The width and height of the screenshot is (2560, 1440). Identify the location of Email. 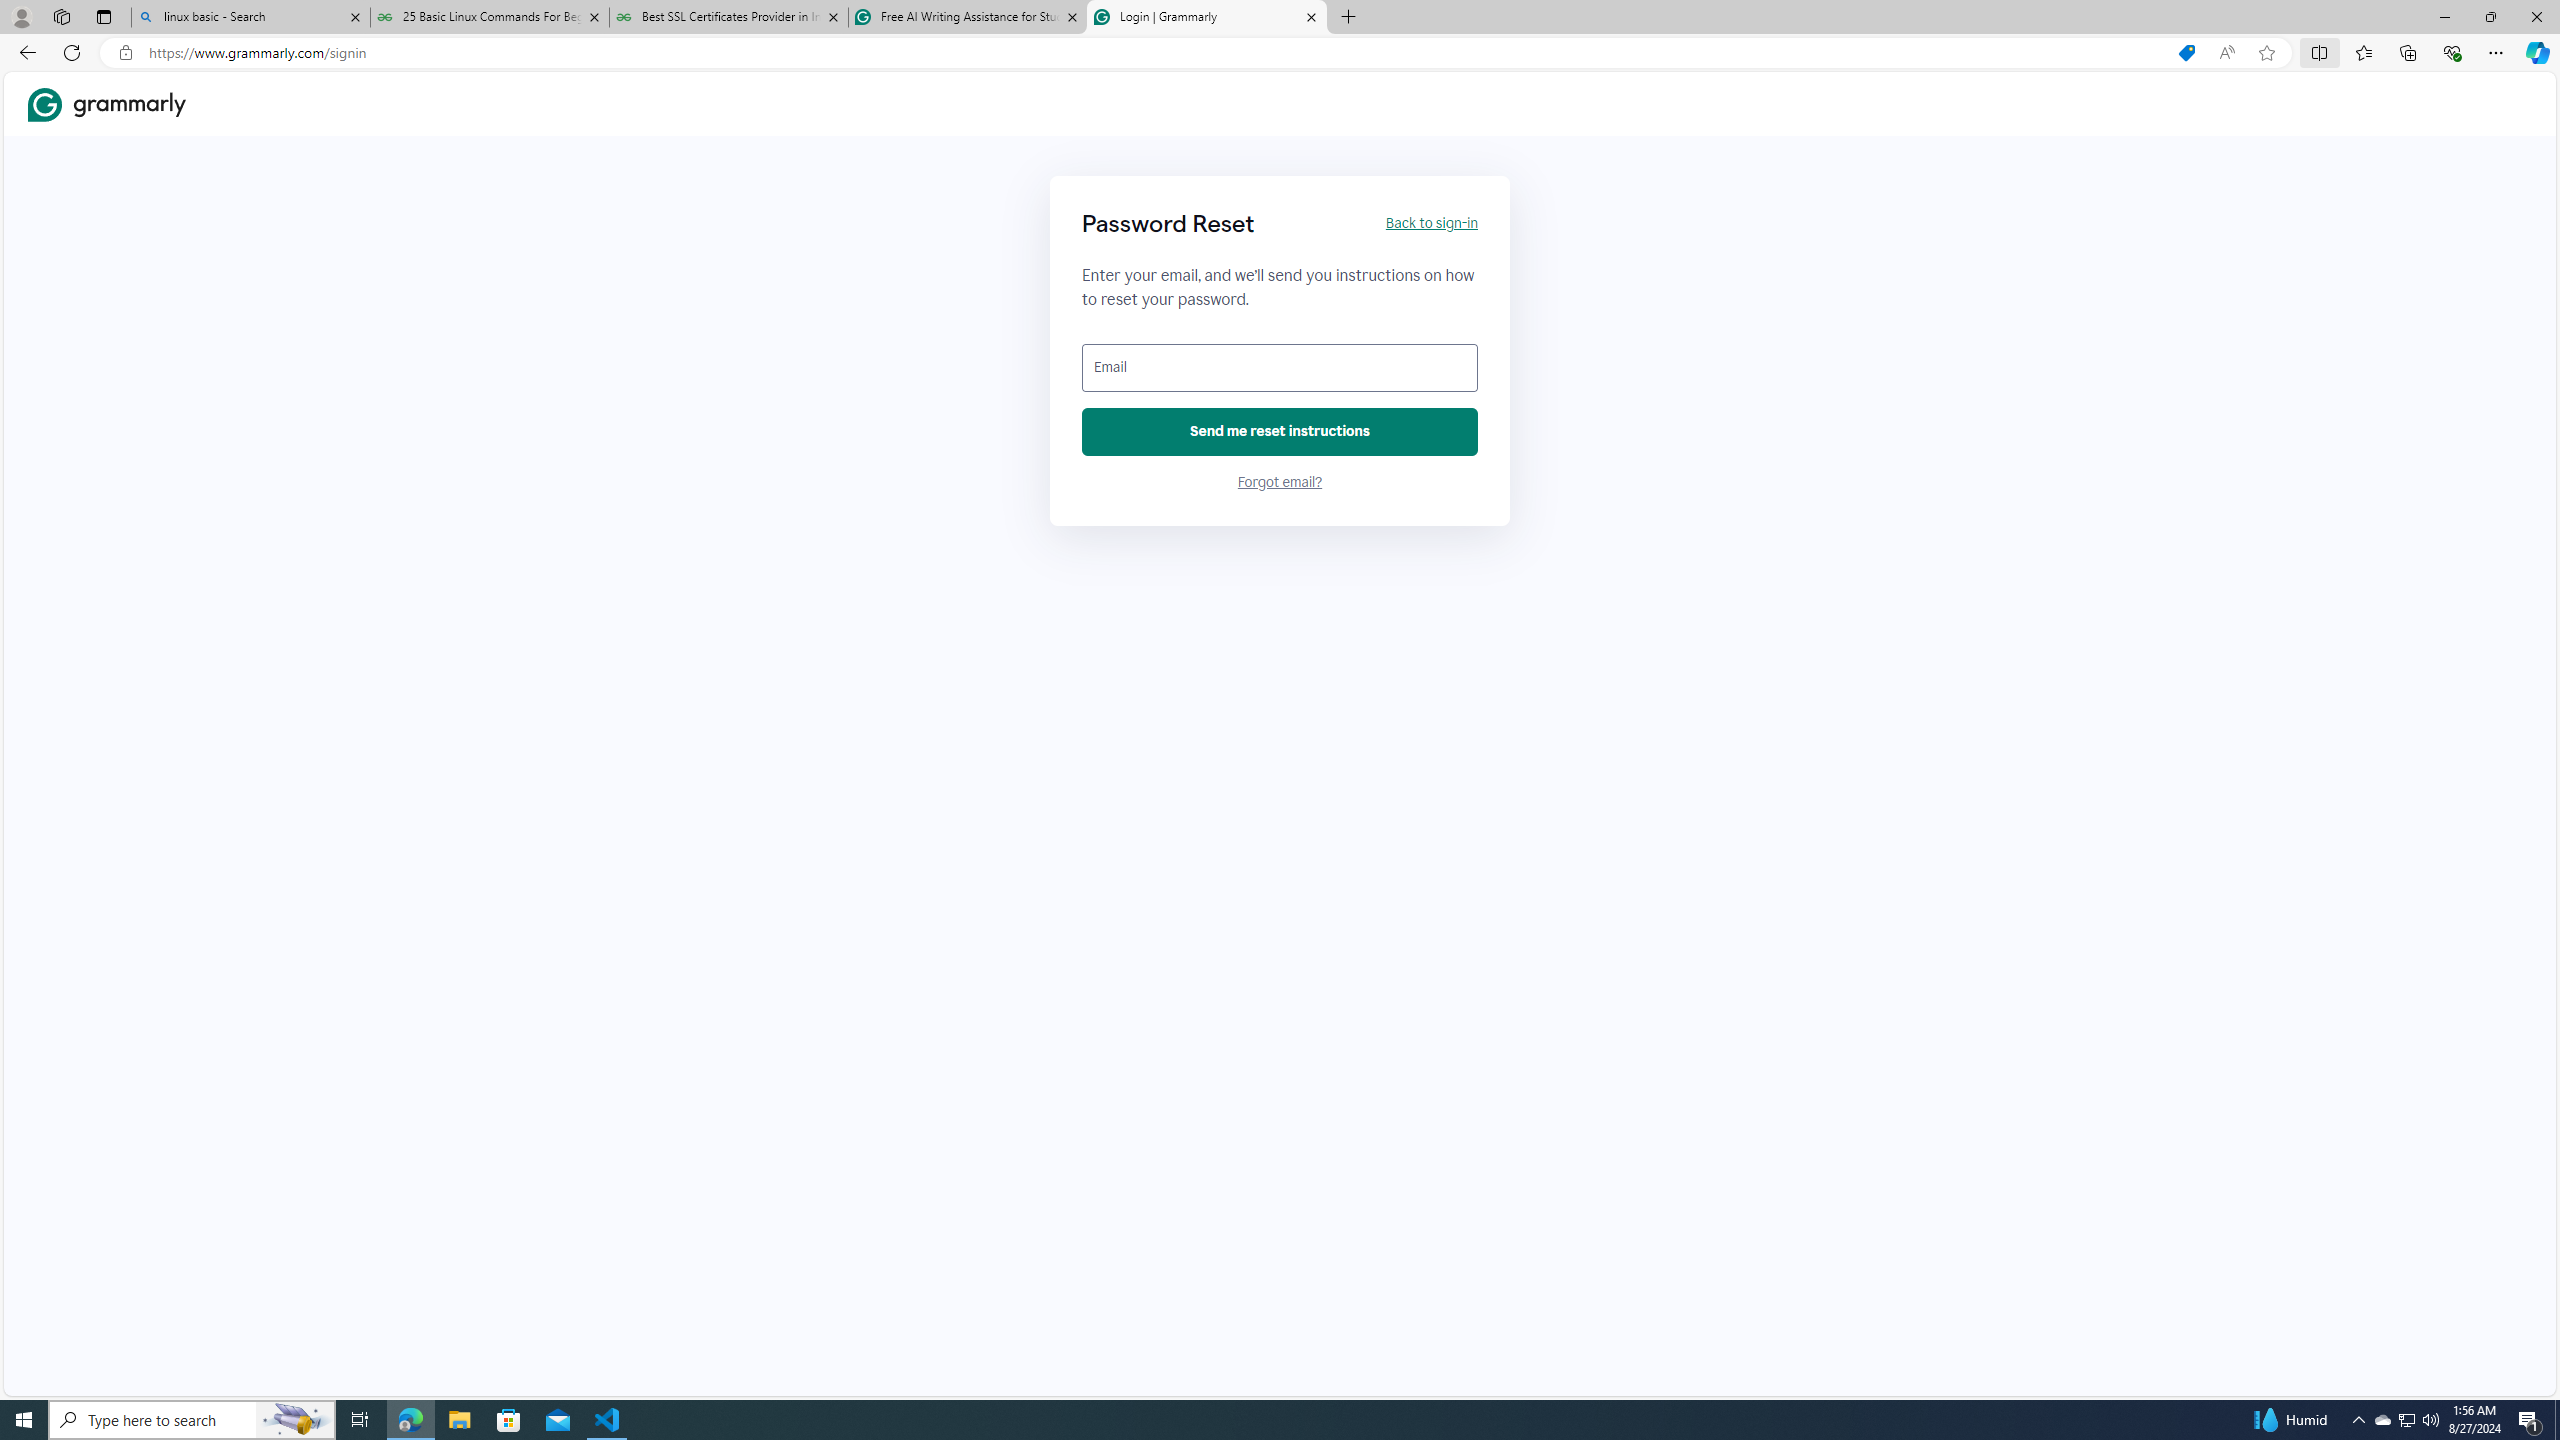
(1280, 368).